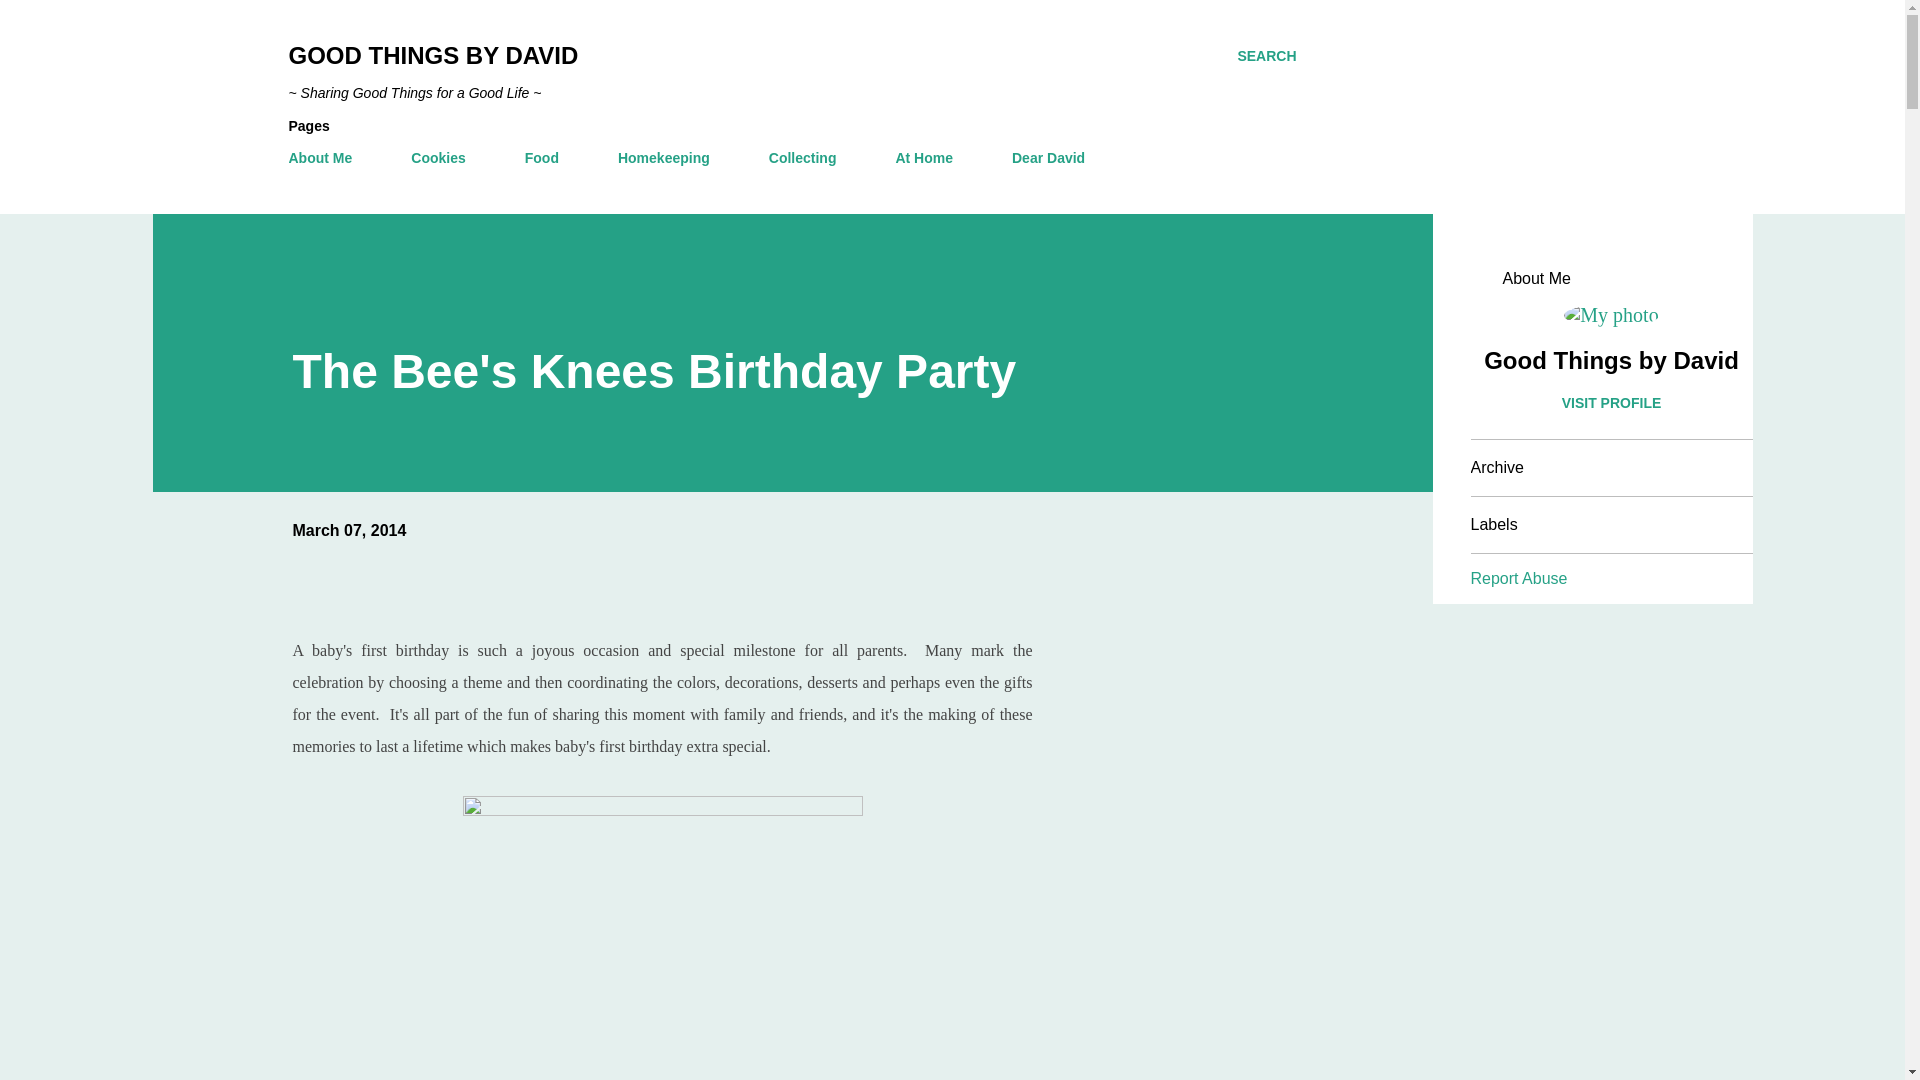 This screenshot has width=1920, height=1080. Describe the element at coordinates (438, 158) in the screenshot. I see `Cookies` at that location.